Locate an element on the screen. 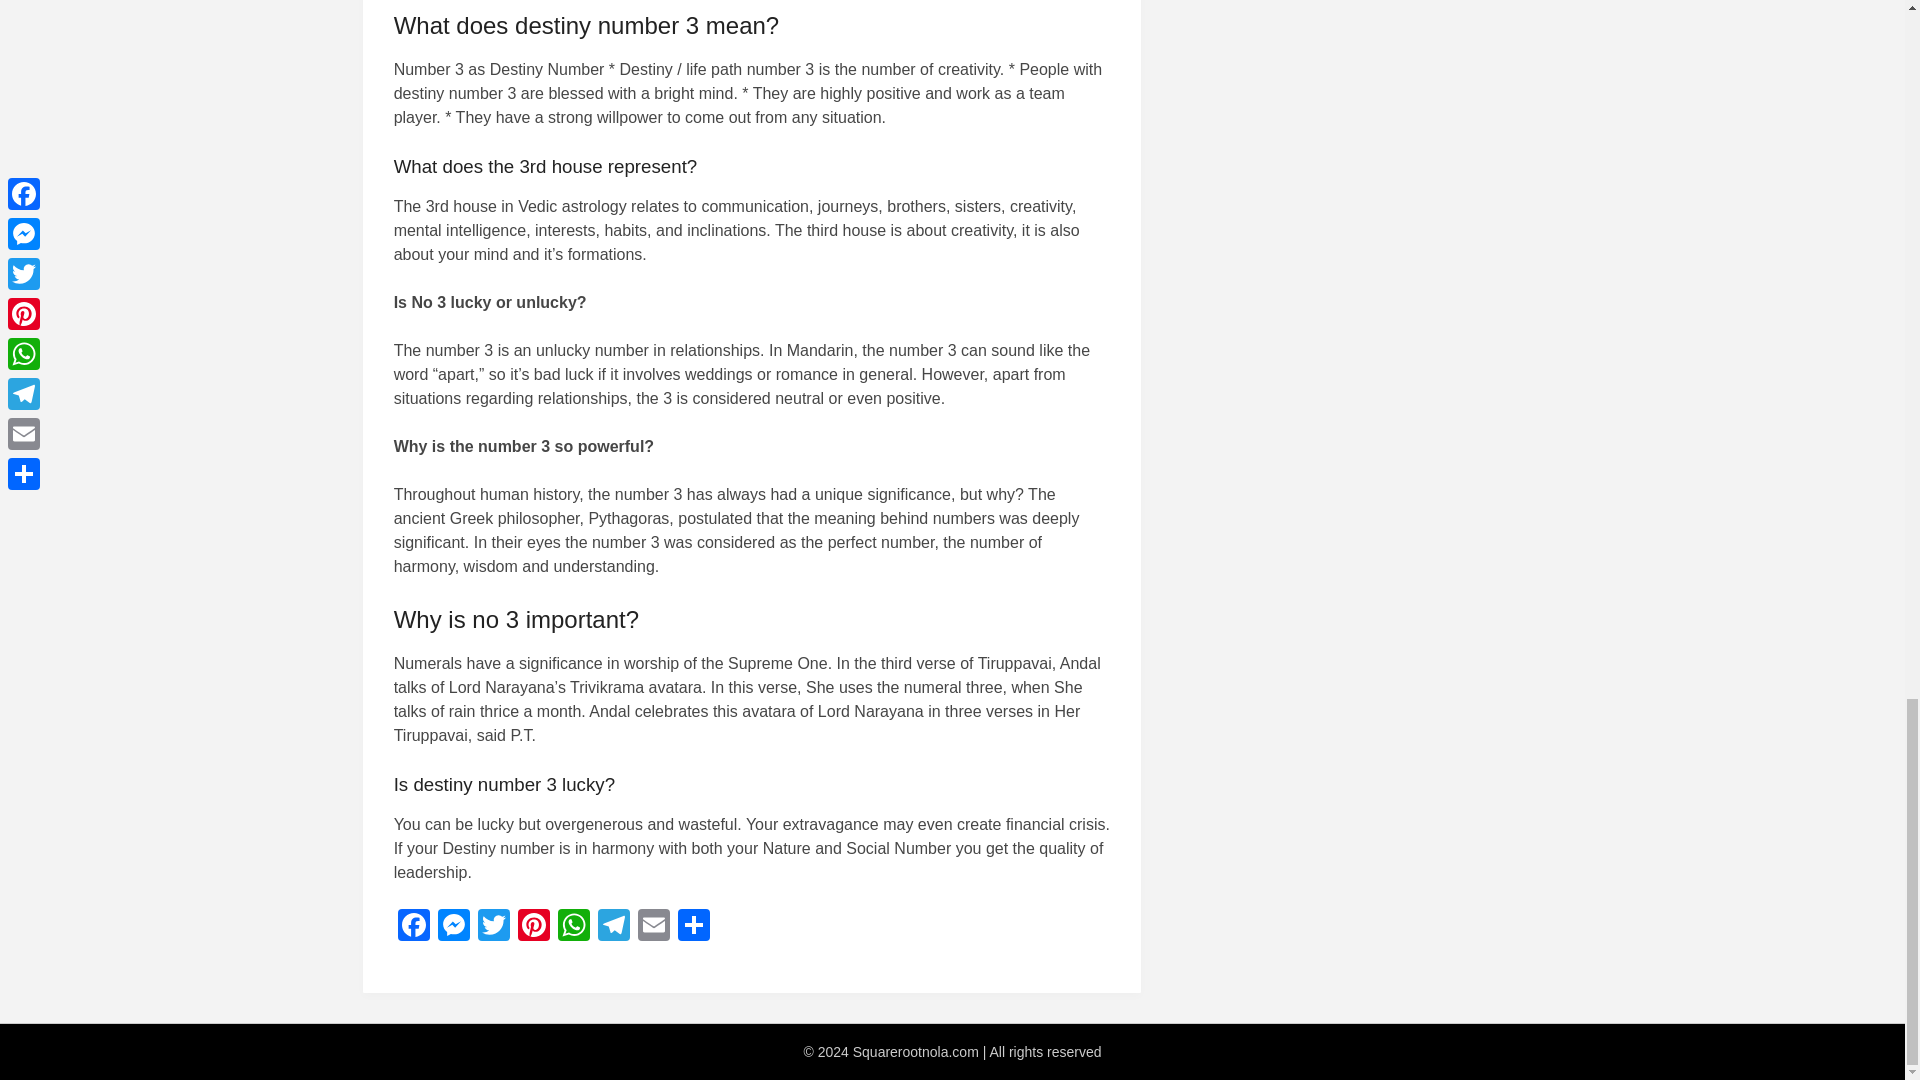  Telegram is located at coordinates (613, 928).